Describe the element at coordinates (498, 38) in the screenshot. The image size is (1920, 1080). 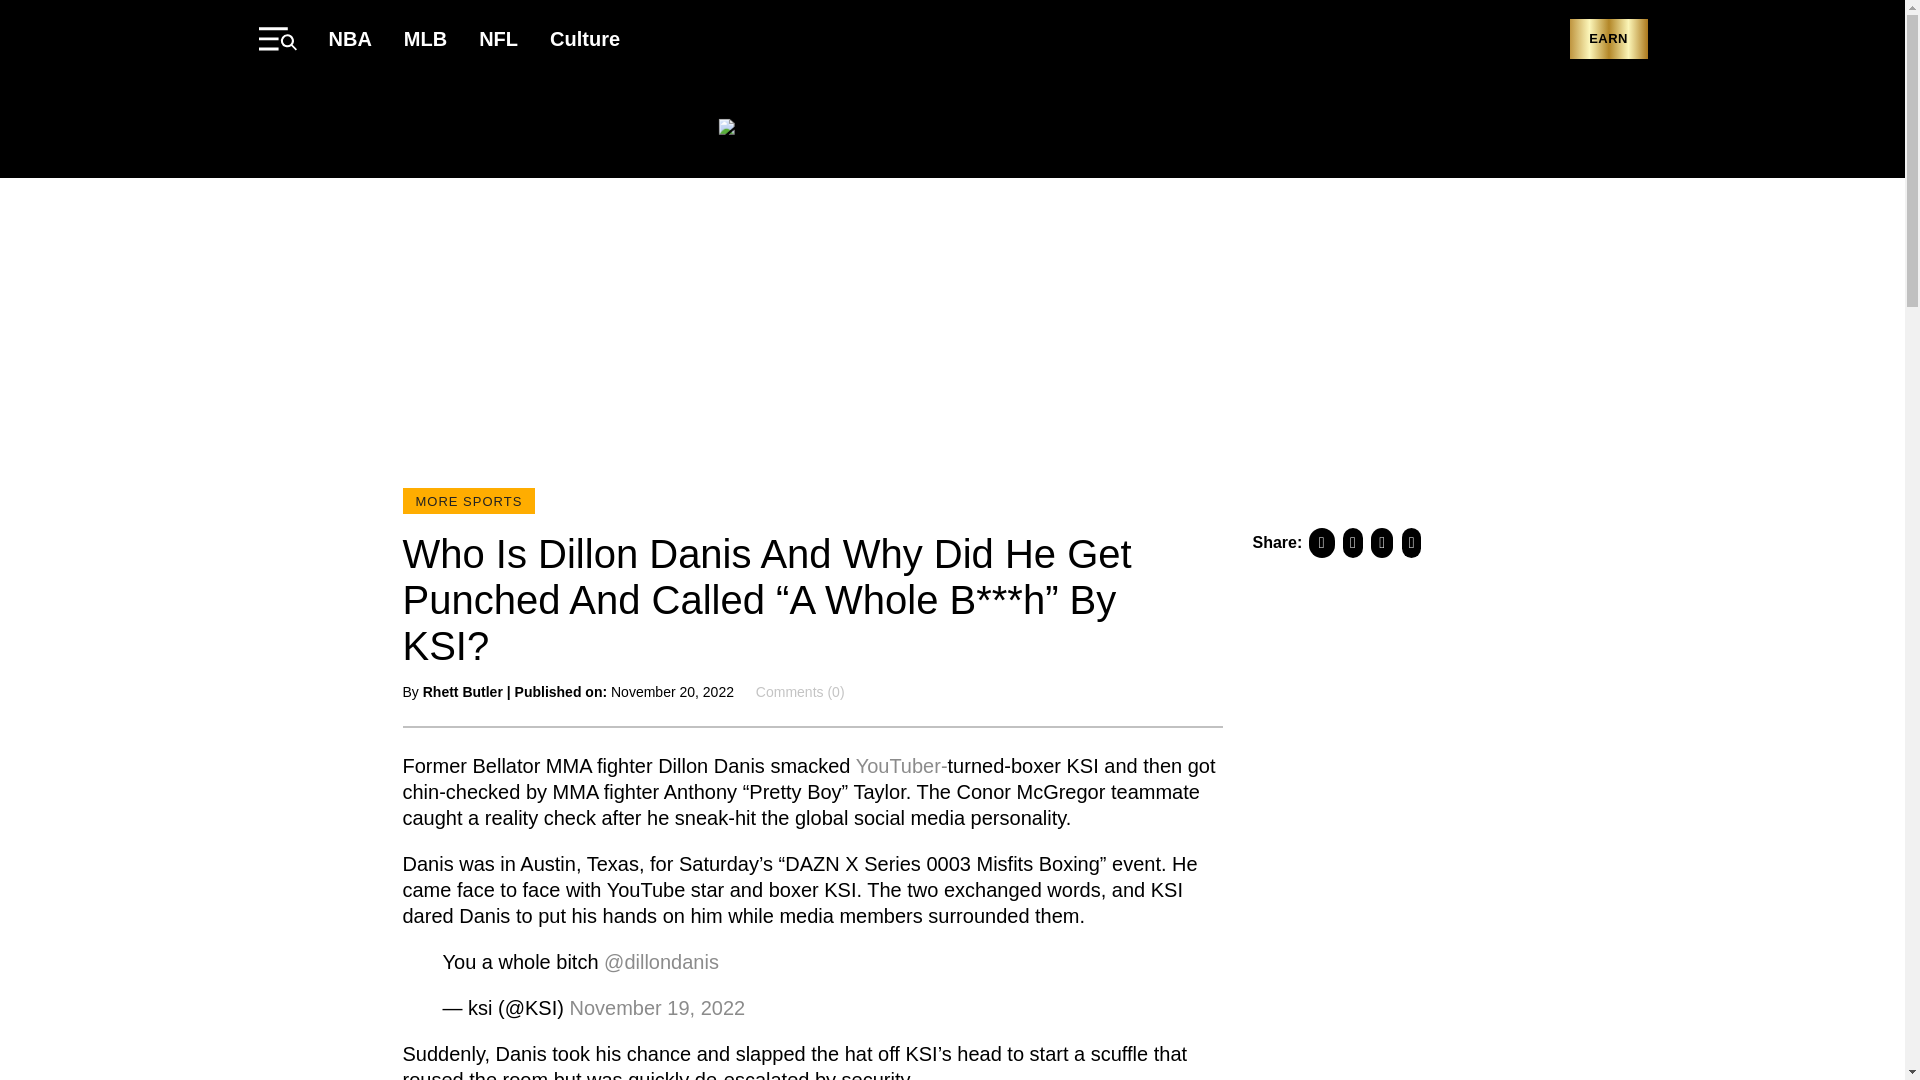
I see `NFL` at that location.